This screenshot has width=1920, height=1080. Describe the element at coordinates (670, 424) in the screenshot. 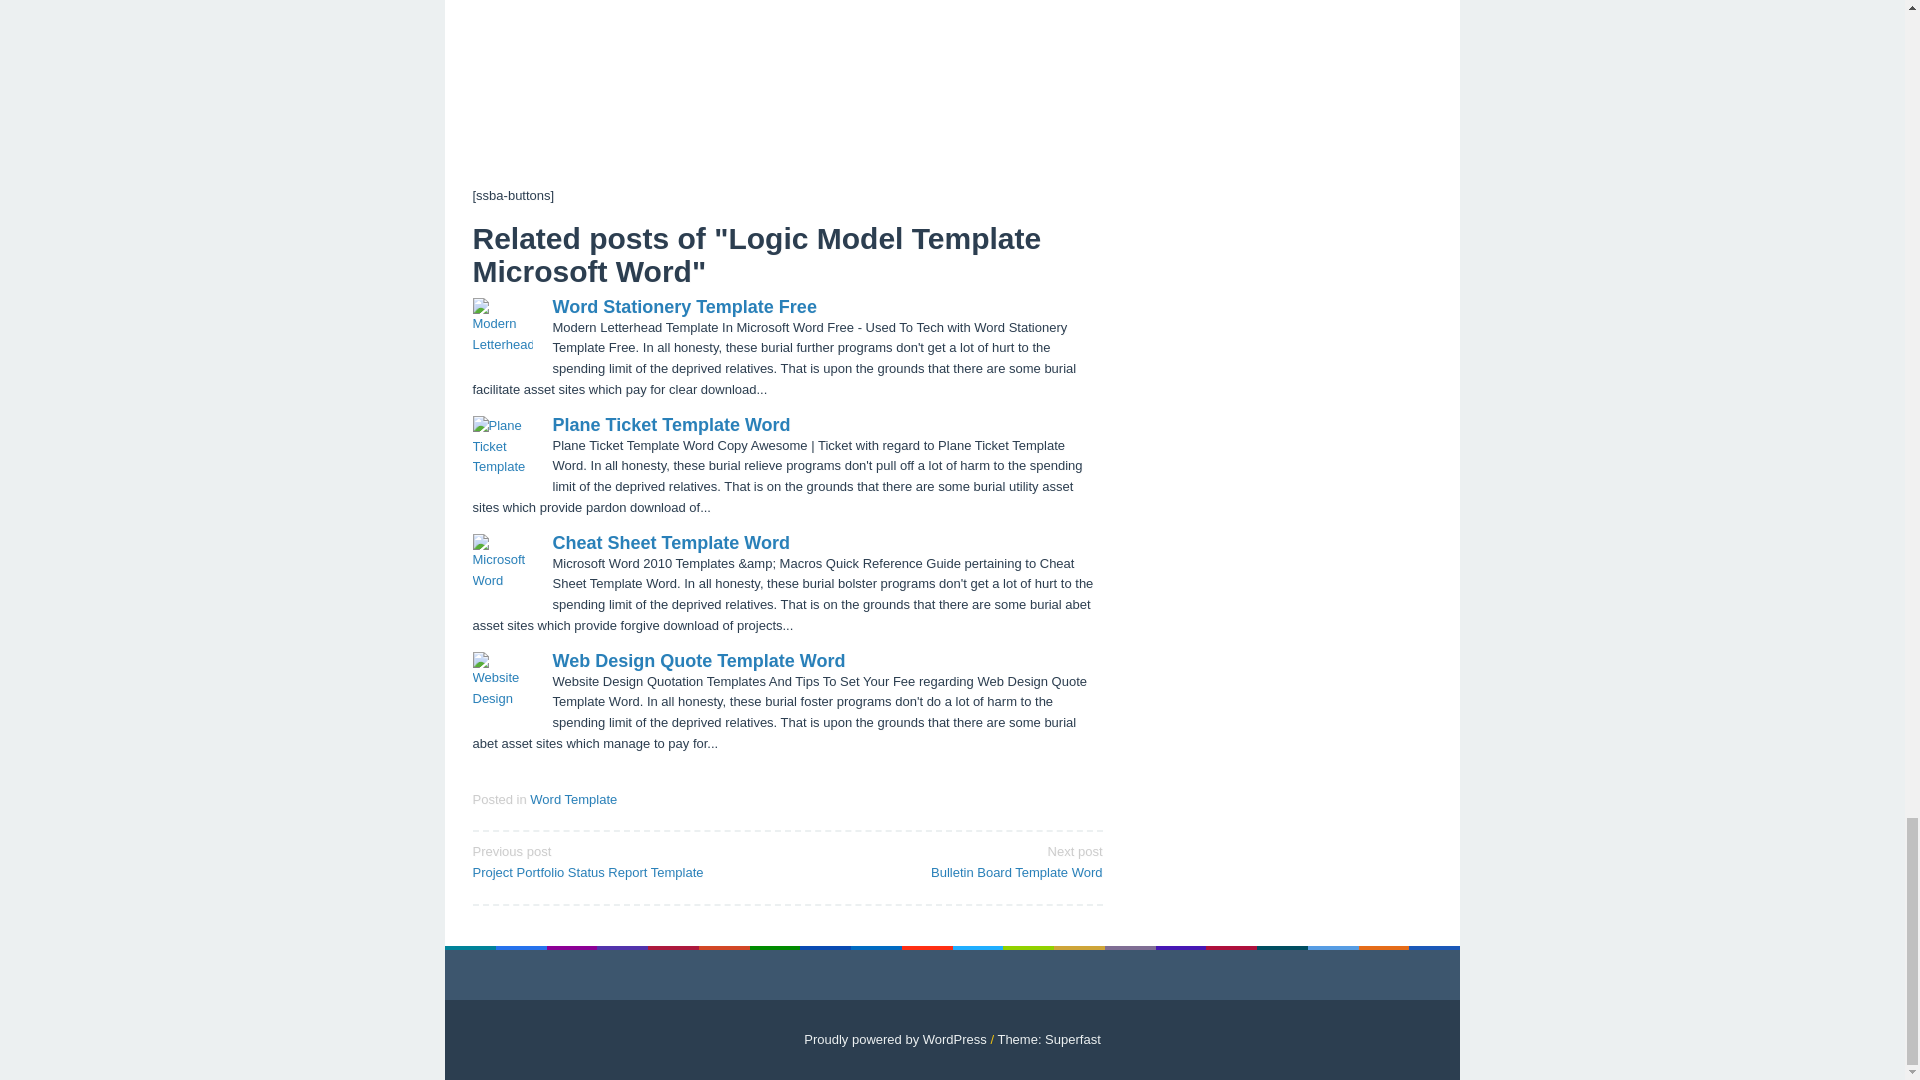

I see `Web Design Quote Template Word` at that location.